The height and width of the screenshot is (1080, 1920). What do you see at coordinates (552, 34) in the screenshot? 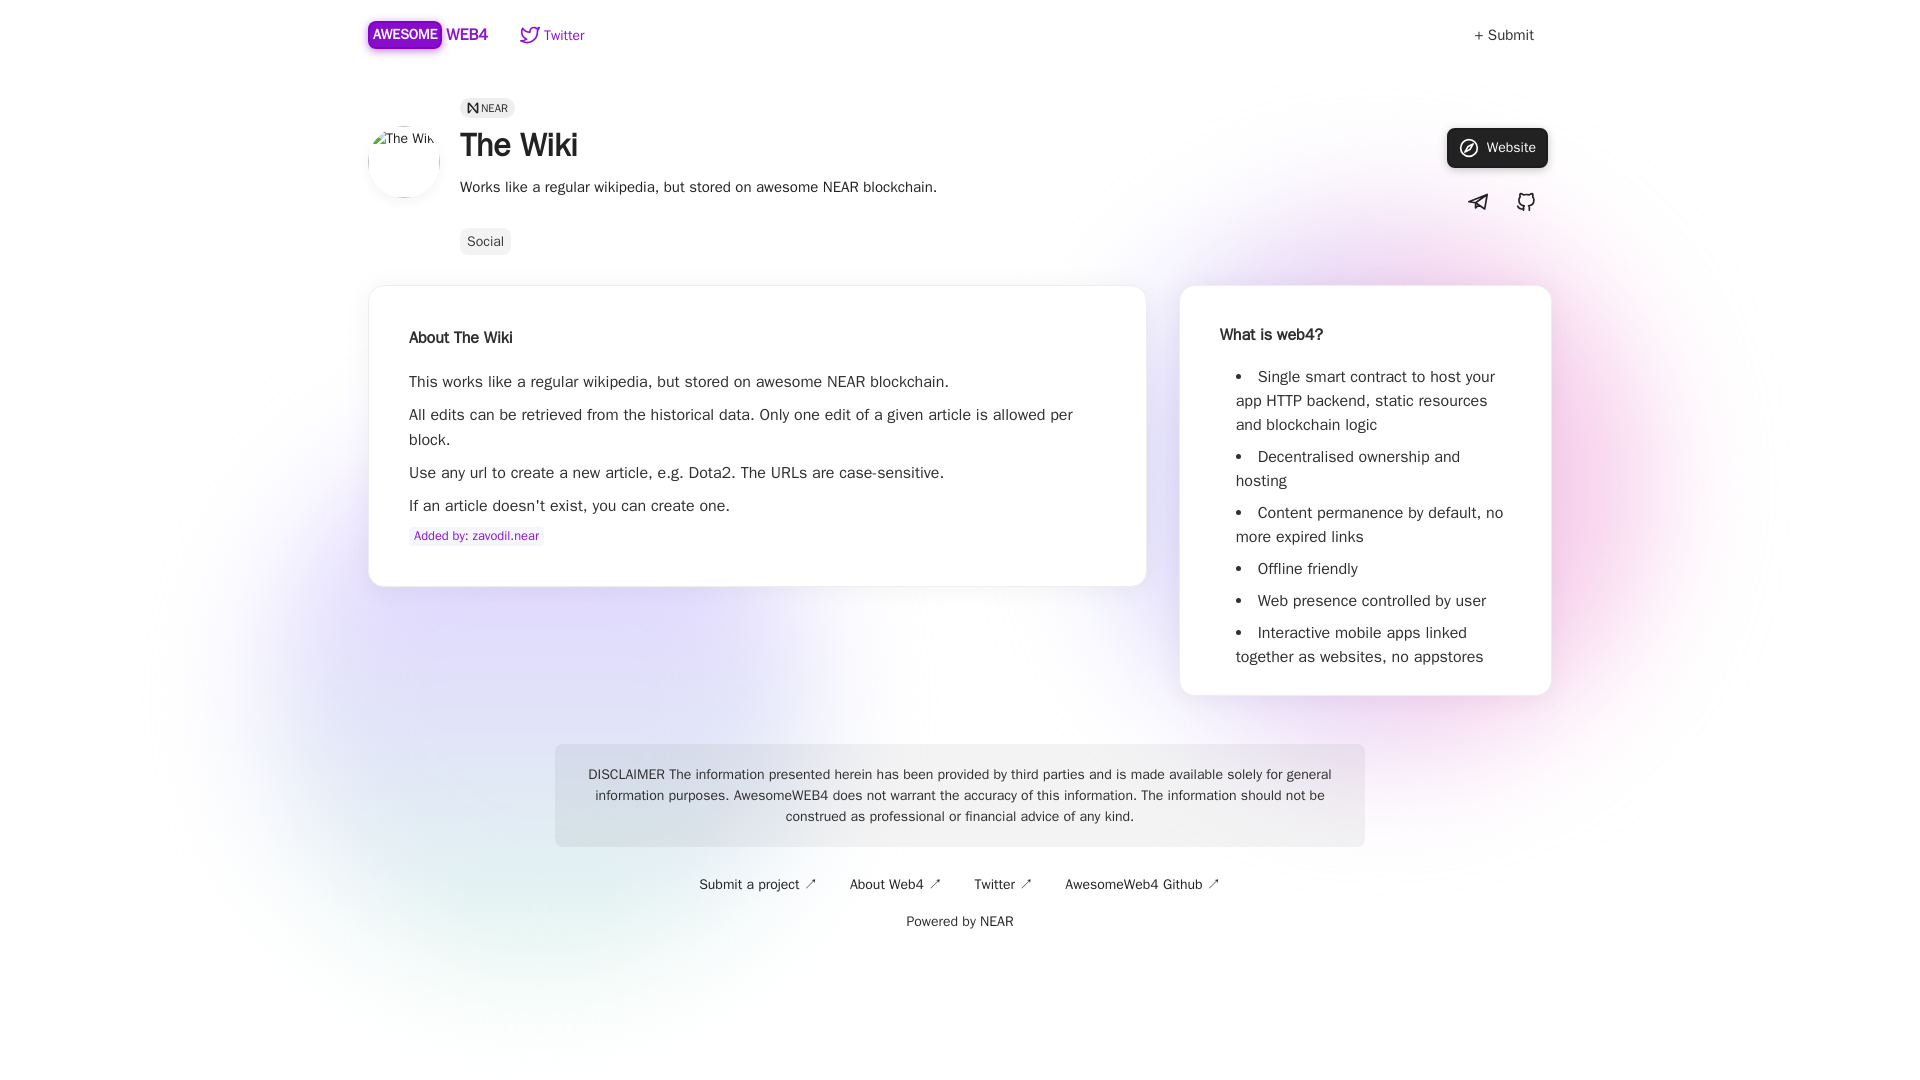
I see `Twitter` at bounding box center [552, 34].